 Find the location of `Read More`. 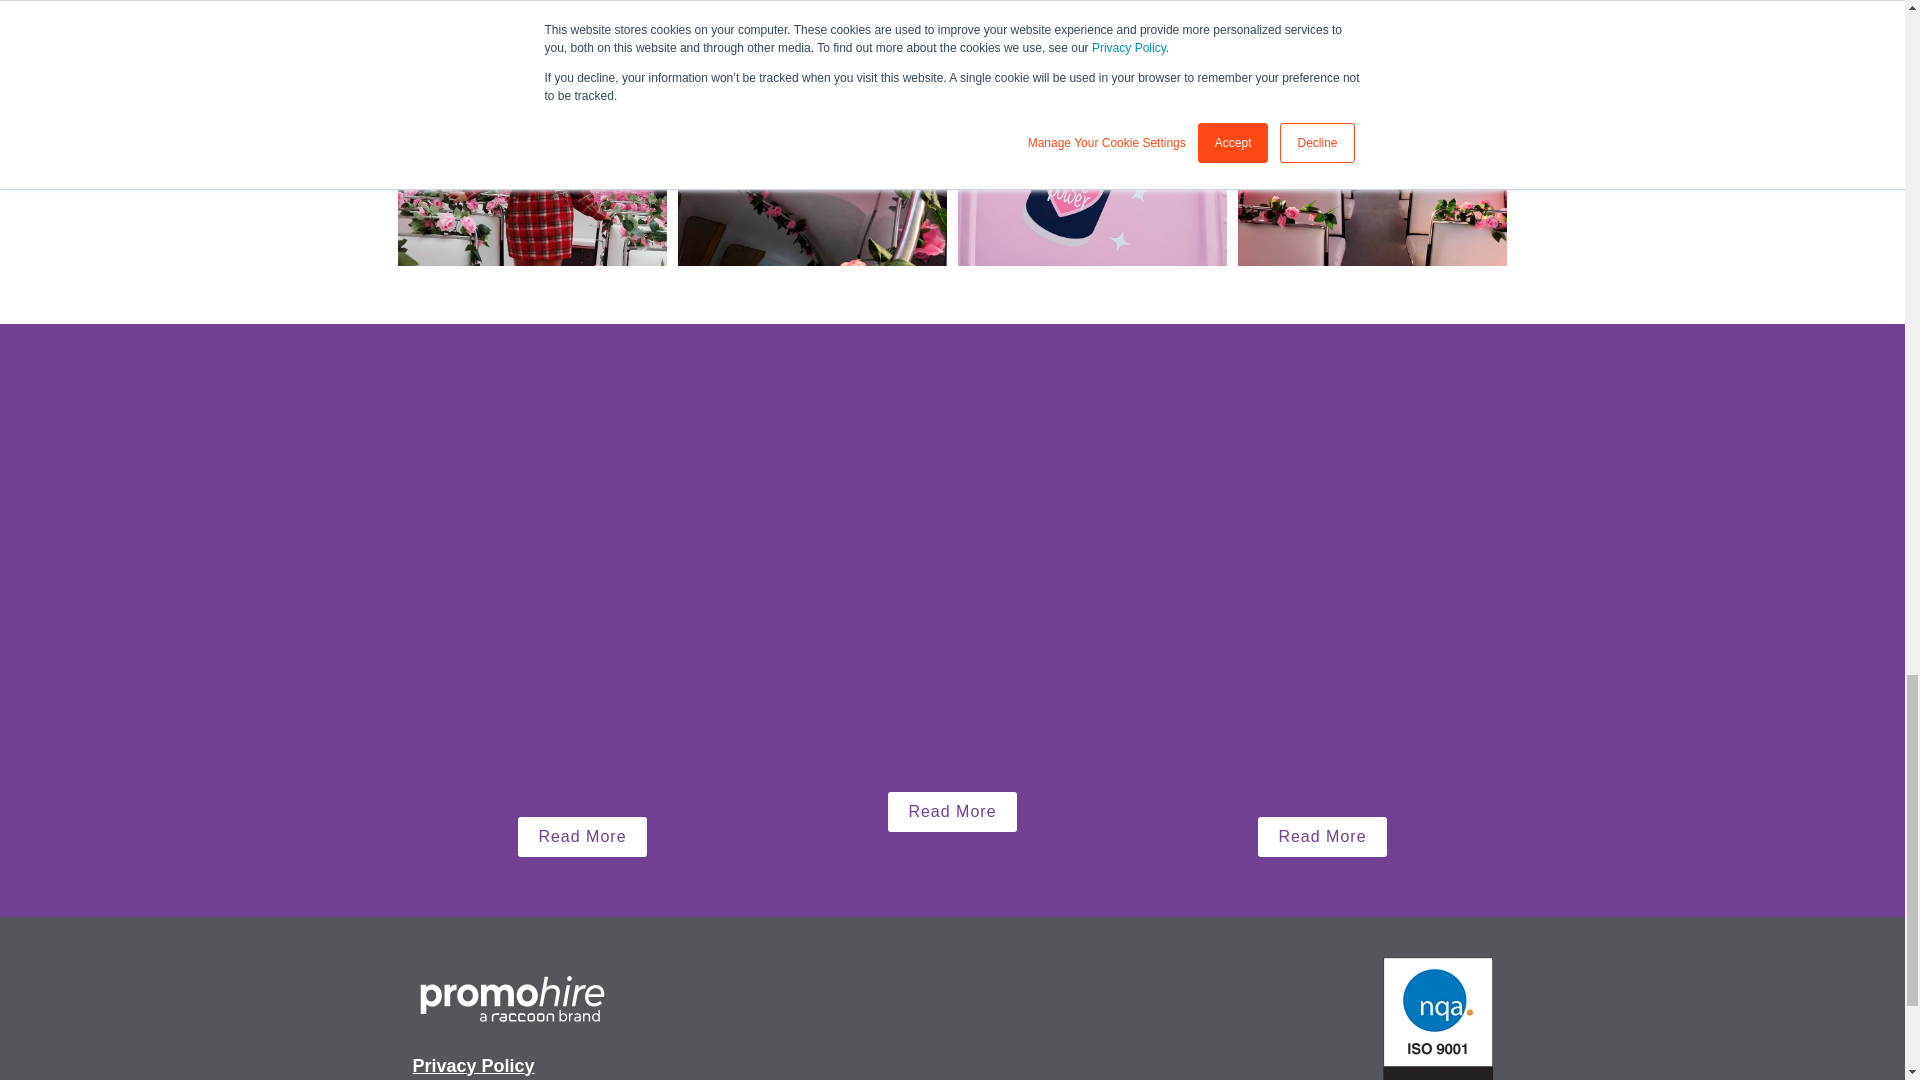

Read More is located at coordinates (1322, 836).